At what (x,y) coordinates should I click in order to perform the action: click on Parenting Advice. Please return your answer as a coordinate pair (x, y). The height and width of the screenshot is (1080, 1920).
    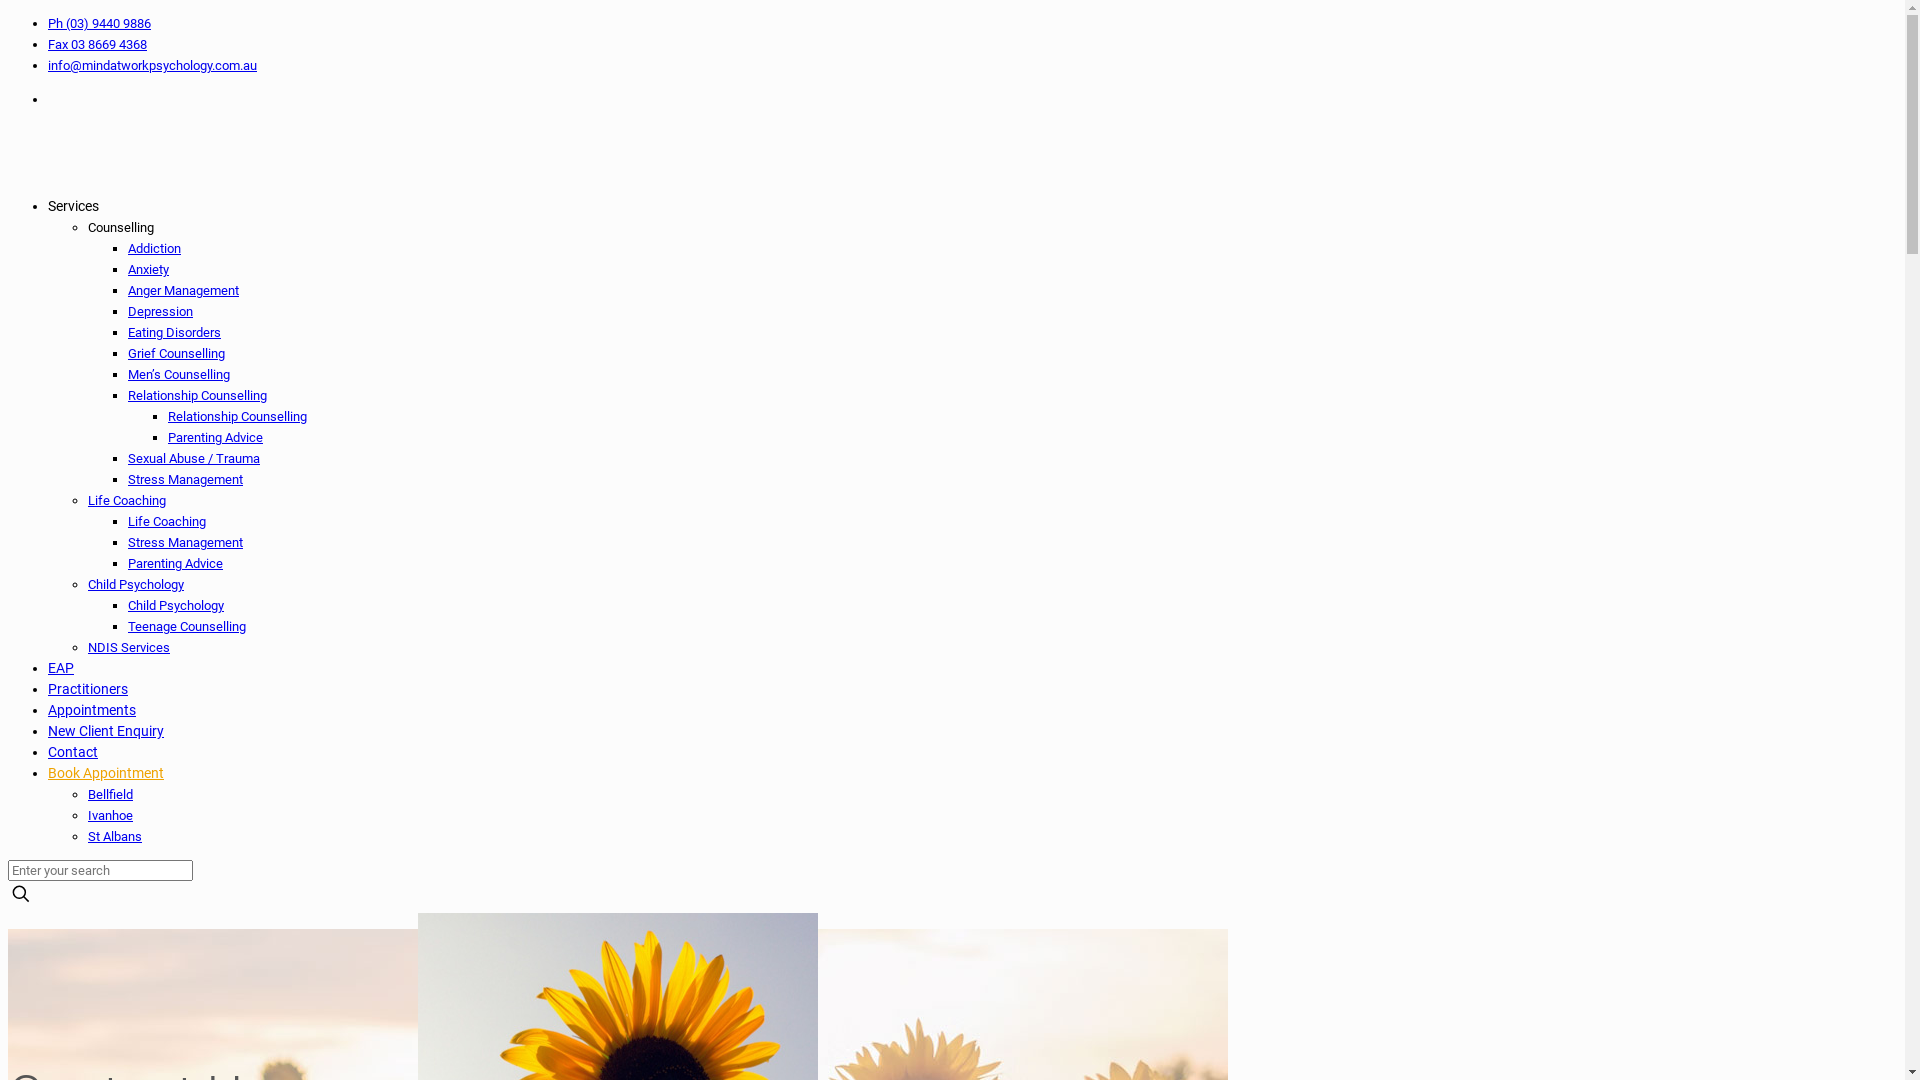
    Looking at the image, I should click on (216, 438).